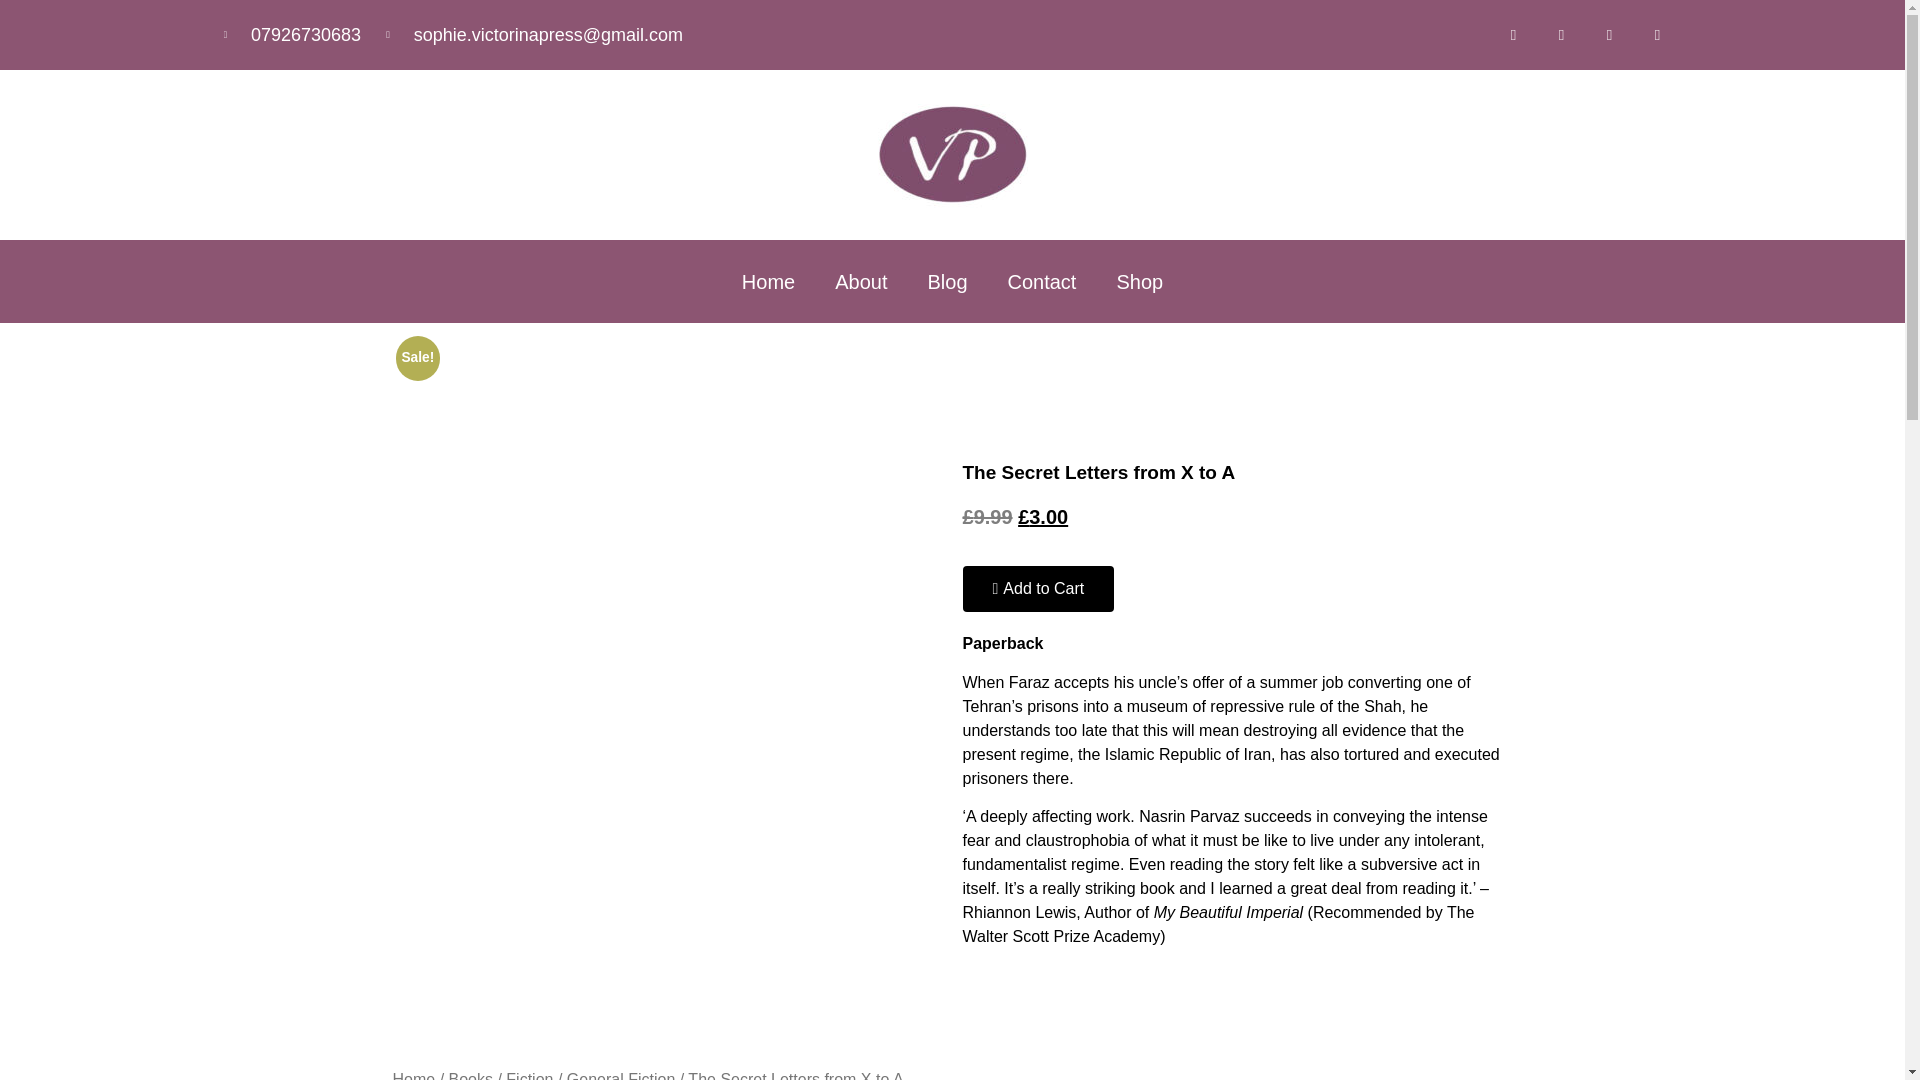 Image resolution: width=1920 pixels, height=1080 pixels. What do you see at coordinates (1037, 588) in the screenshot?
I see `Add to Cart` at bounding box center [1037, 588].